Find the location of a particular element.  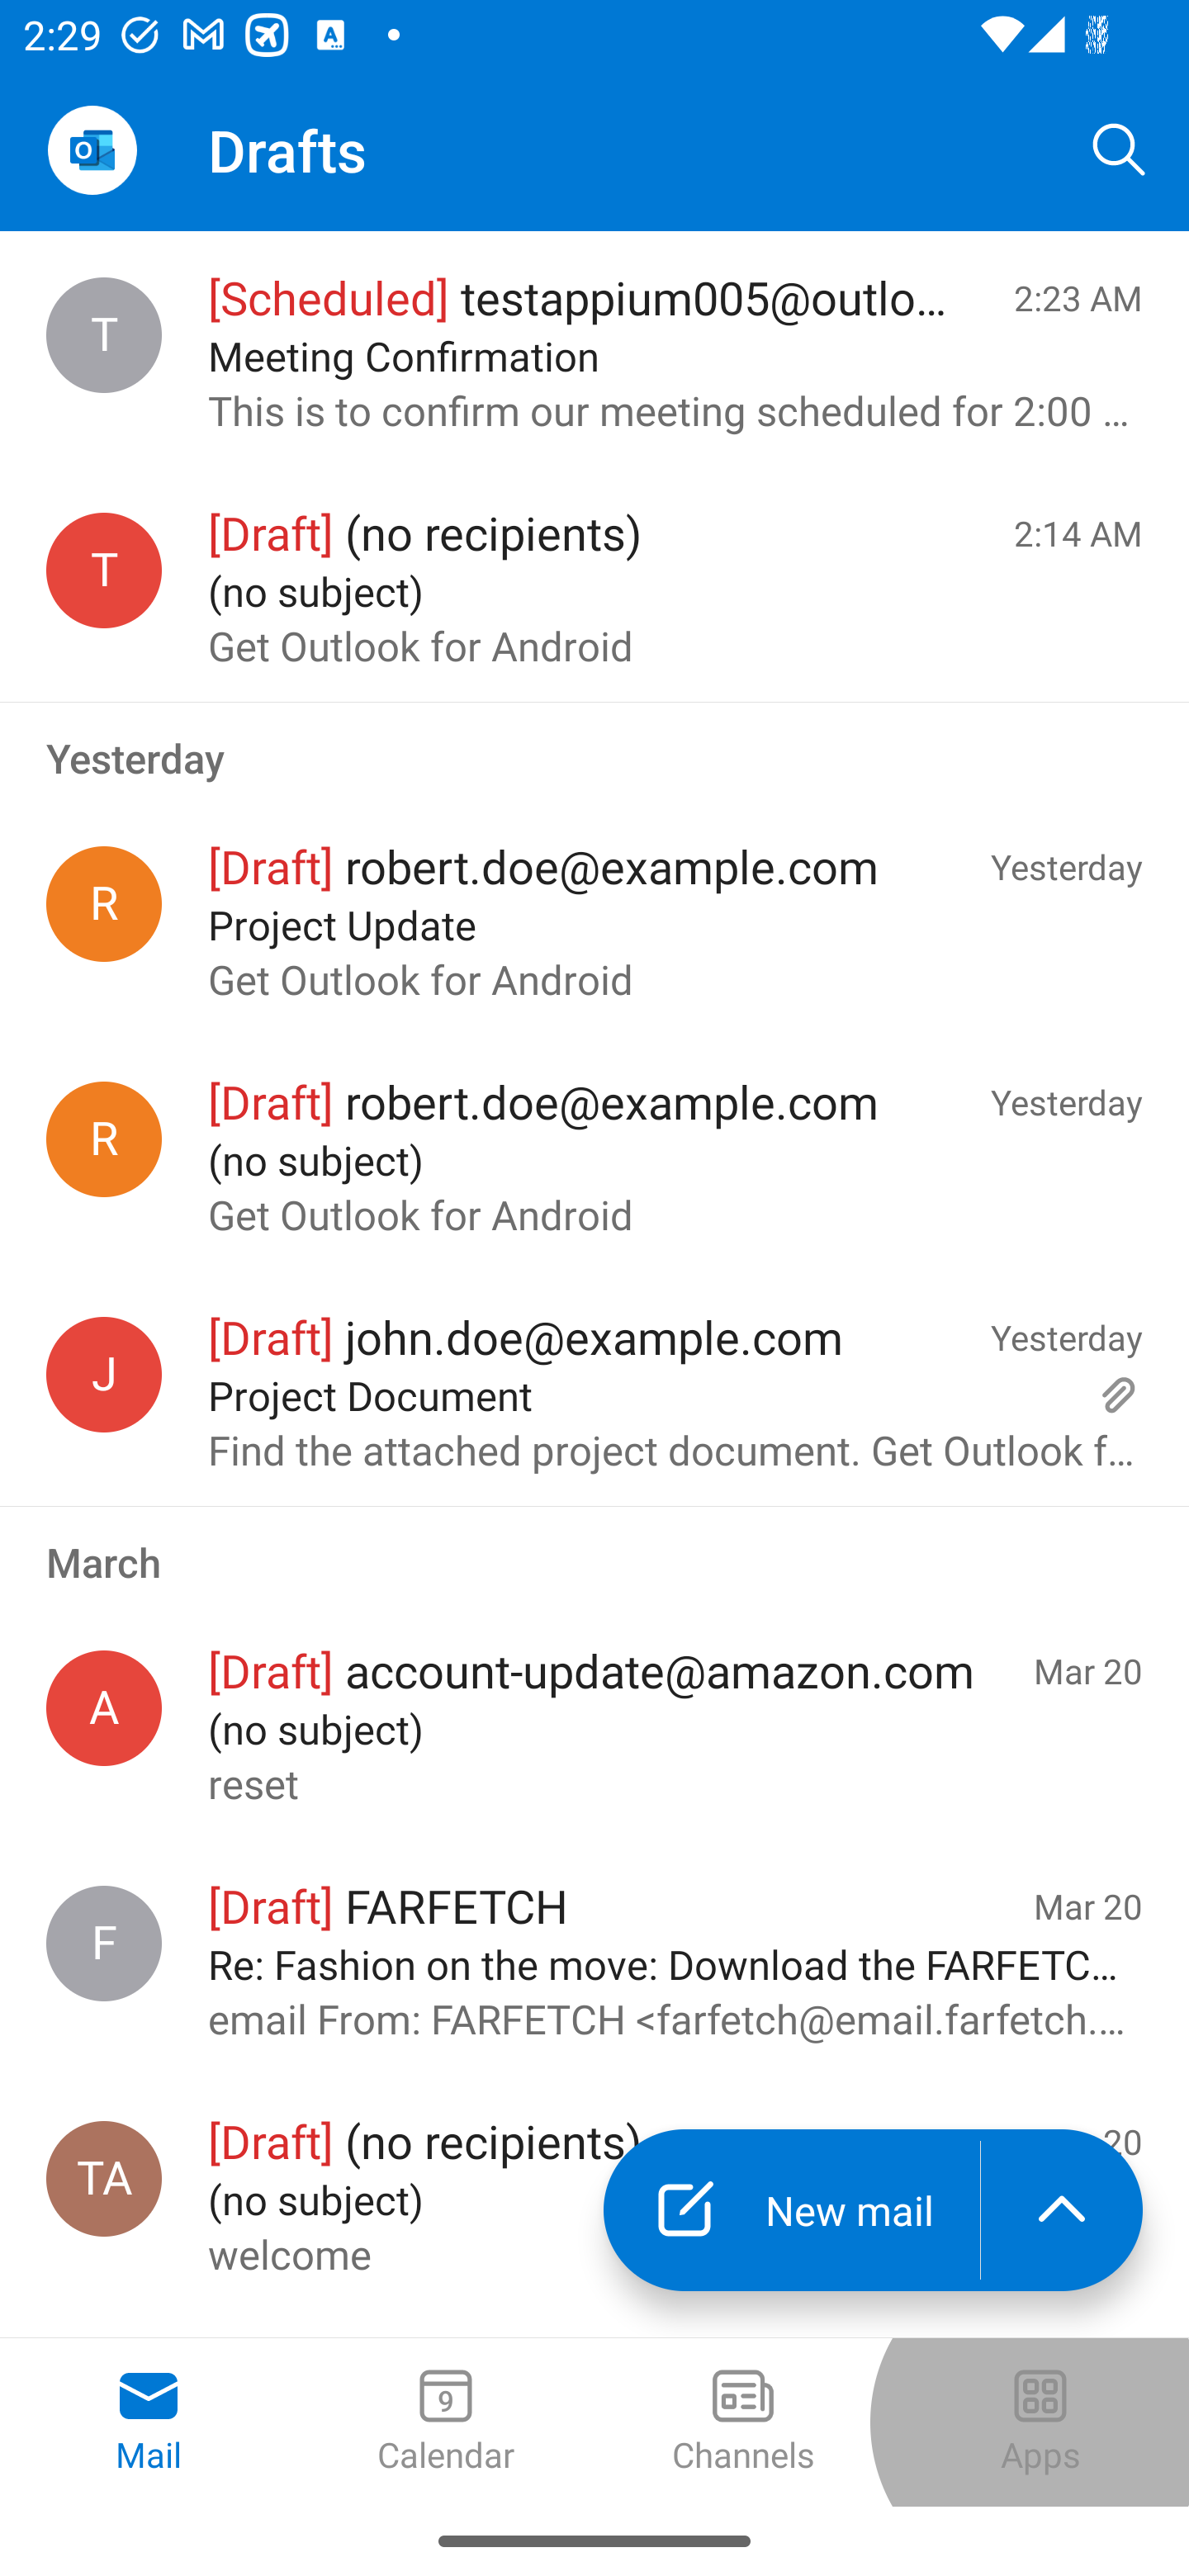

testappium002@outlook.com is located at coordinates (104, 570).